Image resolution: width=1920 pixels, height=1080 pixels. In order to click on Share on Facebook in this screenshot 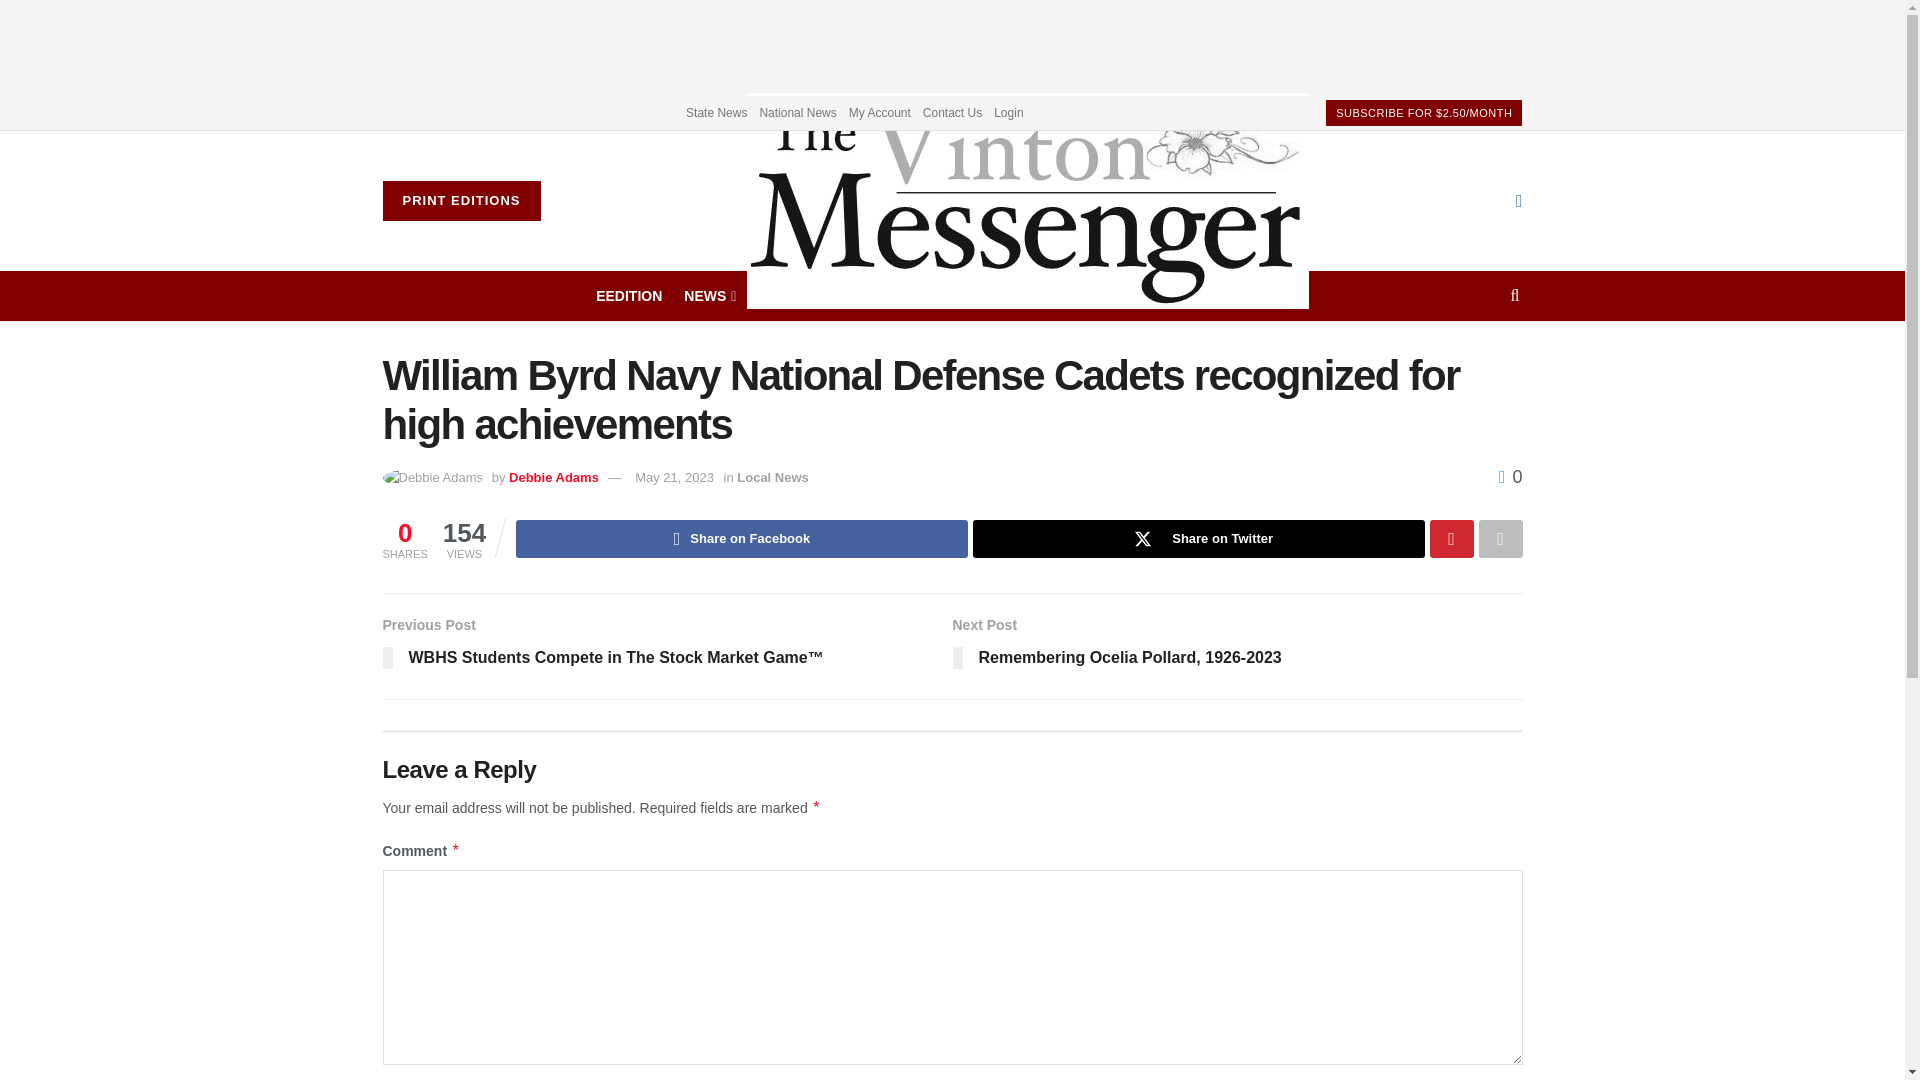, I will do `click(742, 538)`.